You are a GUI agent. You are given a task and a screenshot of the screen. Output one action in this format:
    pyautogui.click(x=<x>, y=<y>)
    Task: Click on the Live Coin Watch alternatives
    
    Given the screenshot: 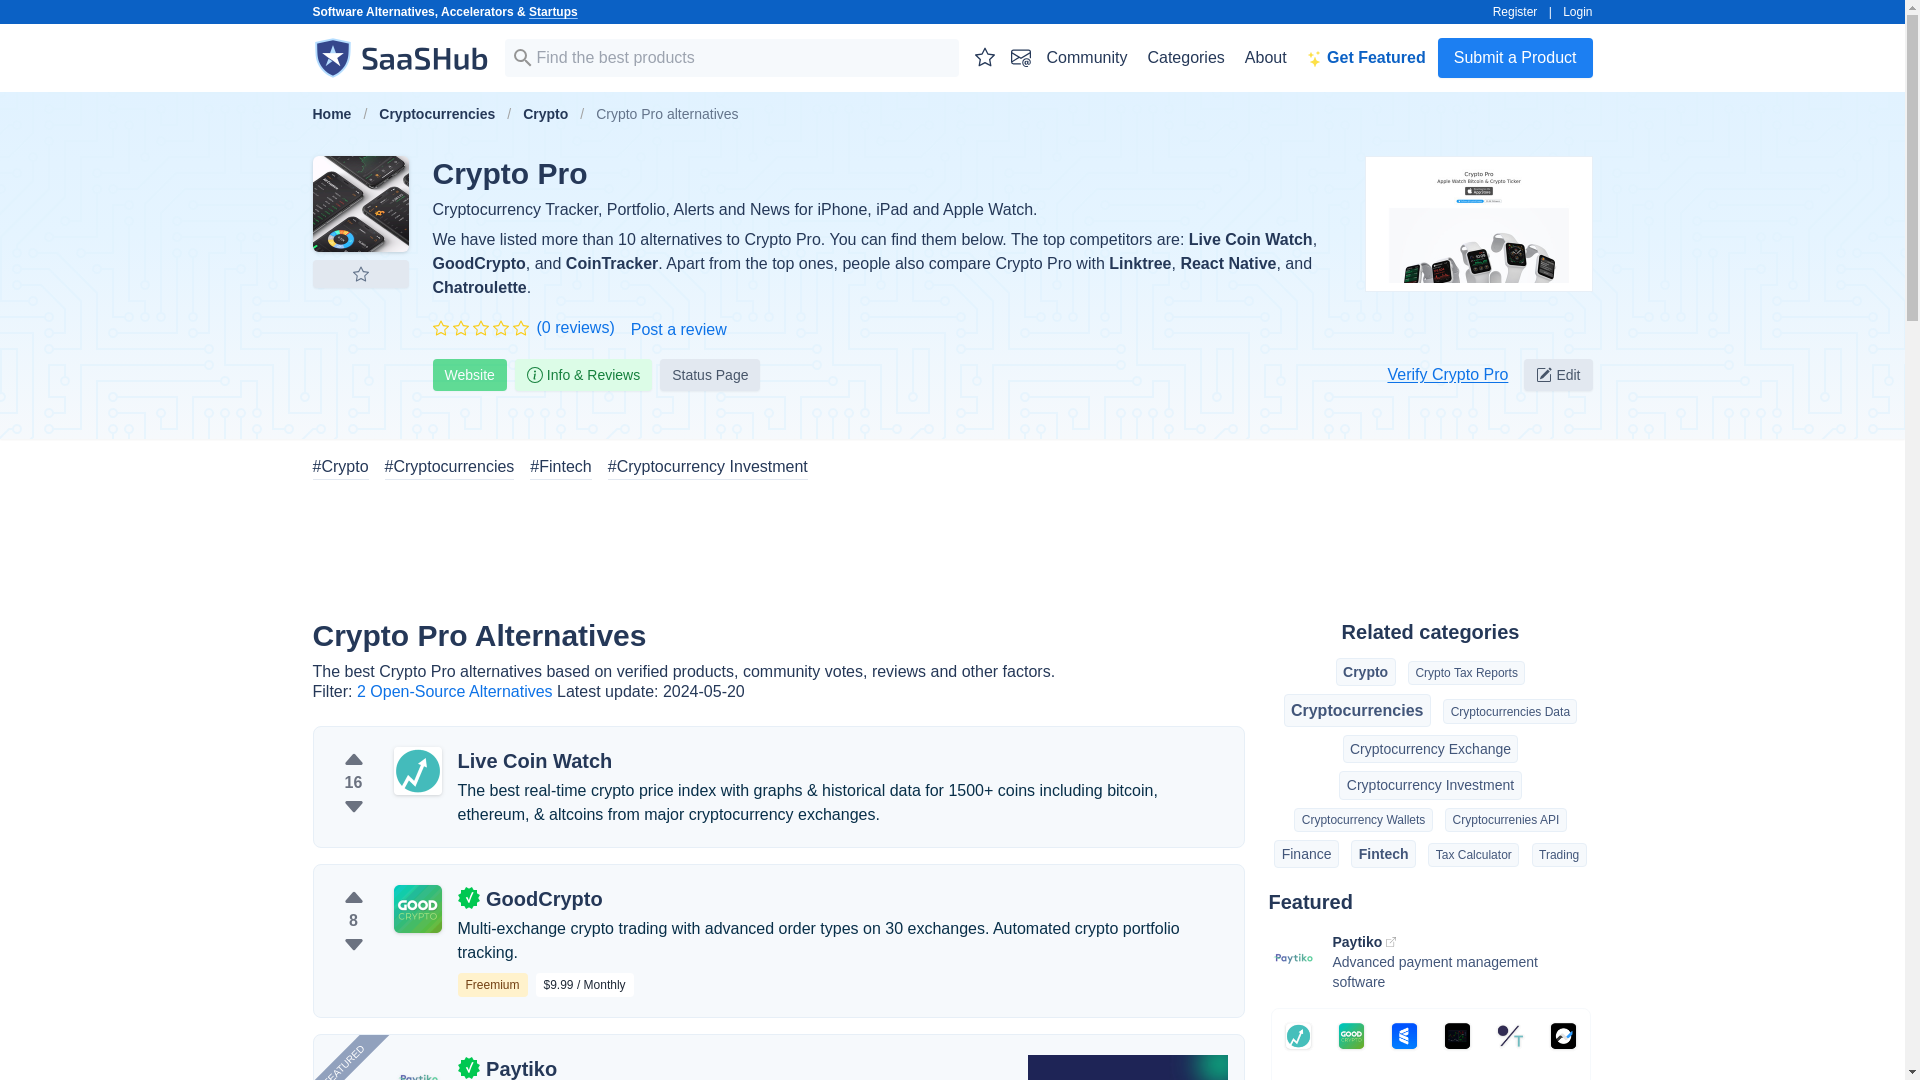 What is the action you would take?
    pyautogui.click(x=535, y=761)
    